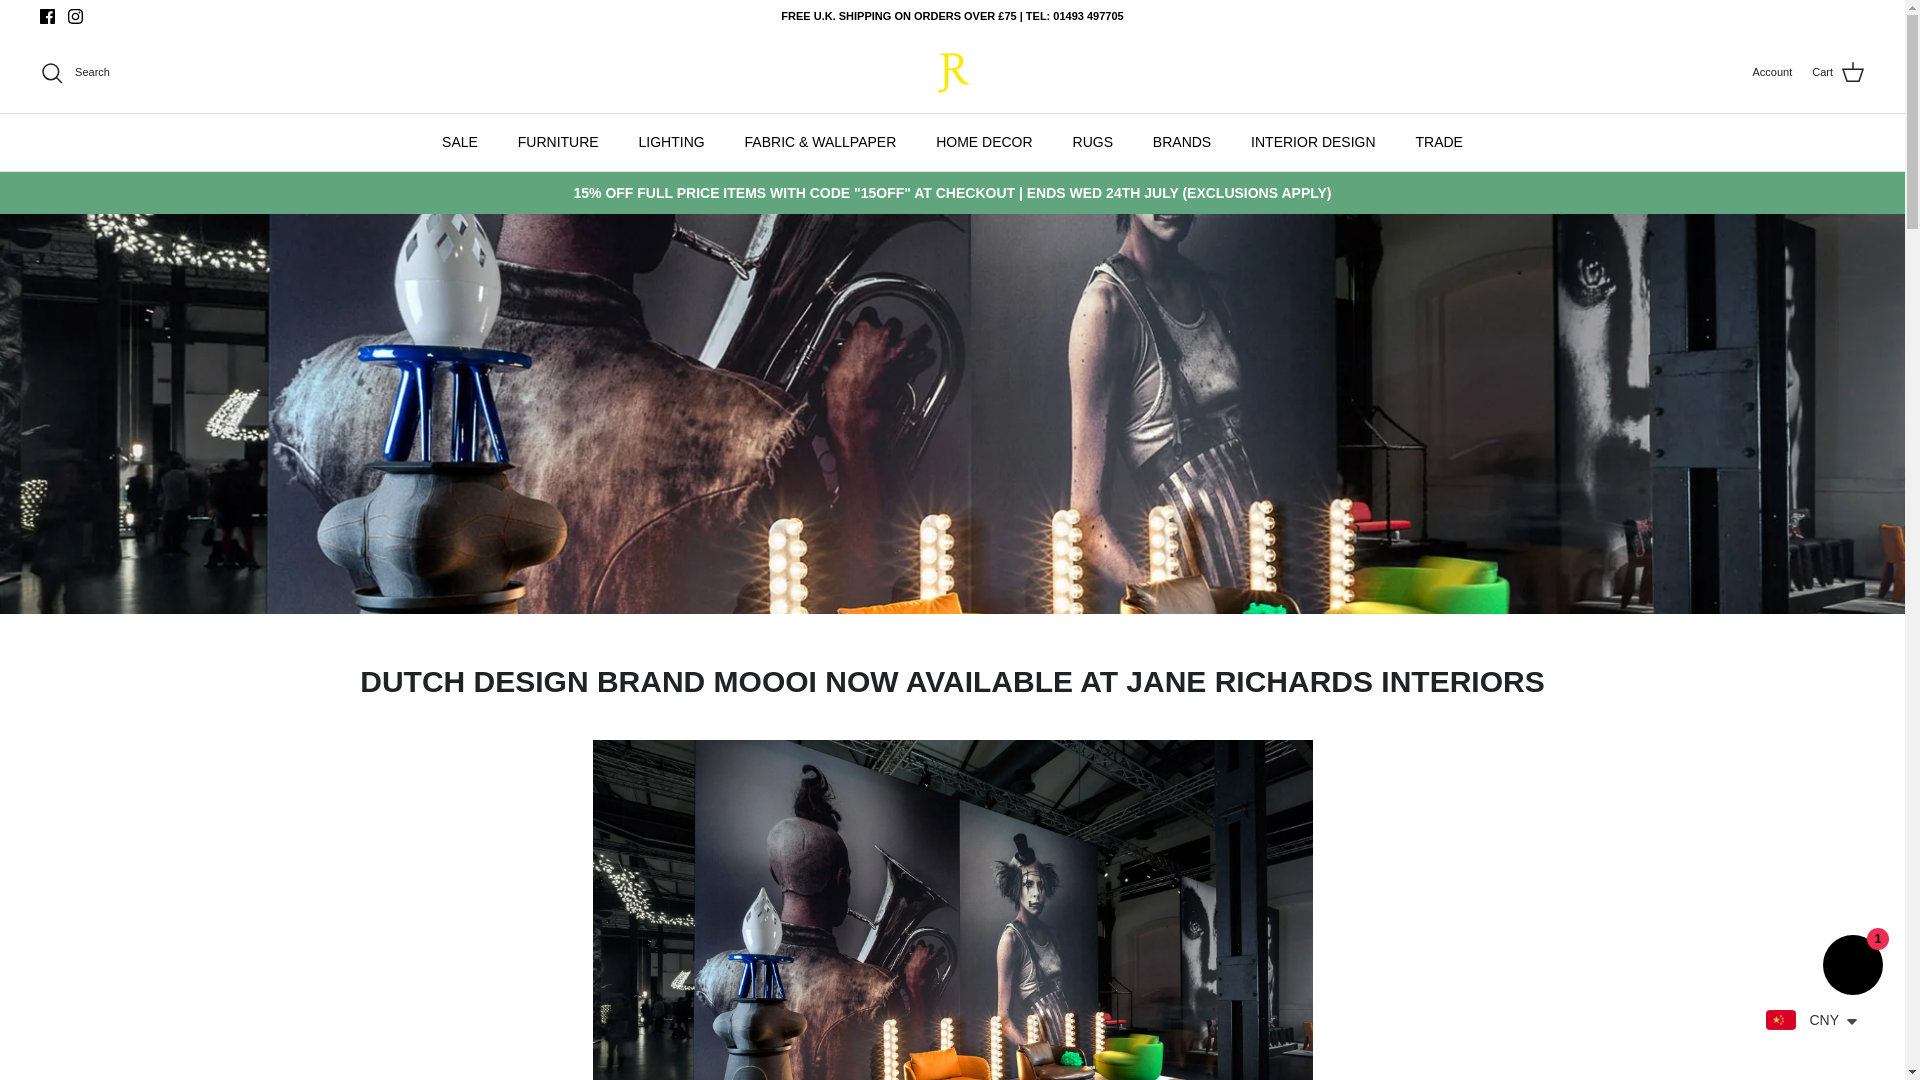  I want to click on Cart, so click(1838, 73).